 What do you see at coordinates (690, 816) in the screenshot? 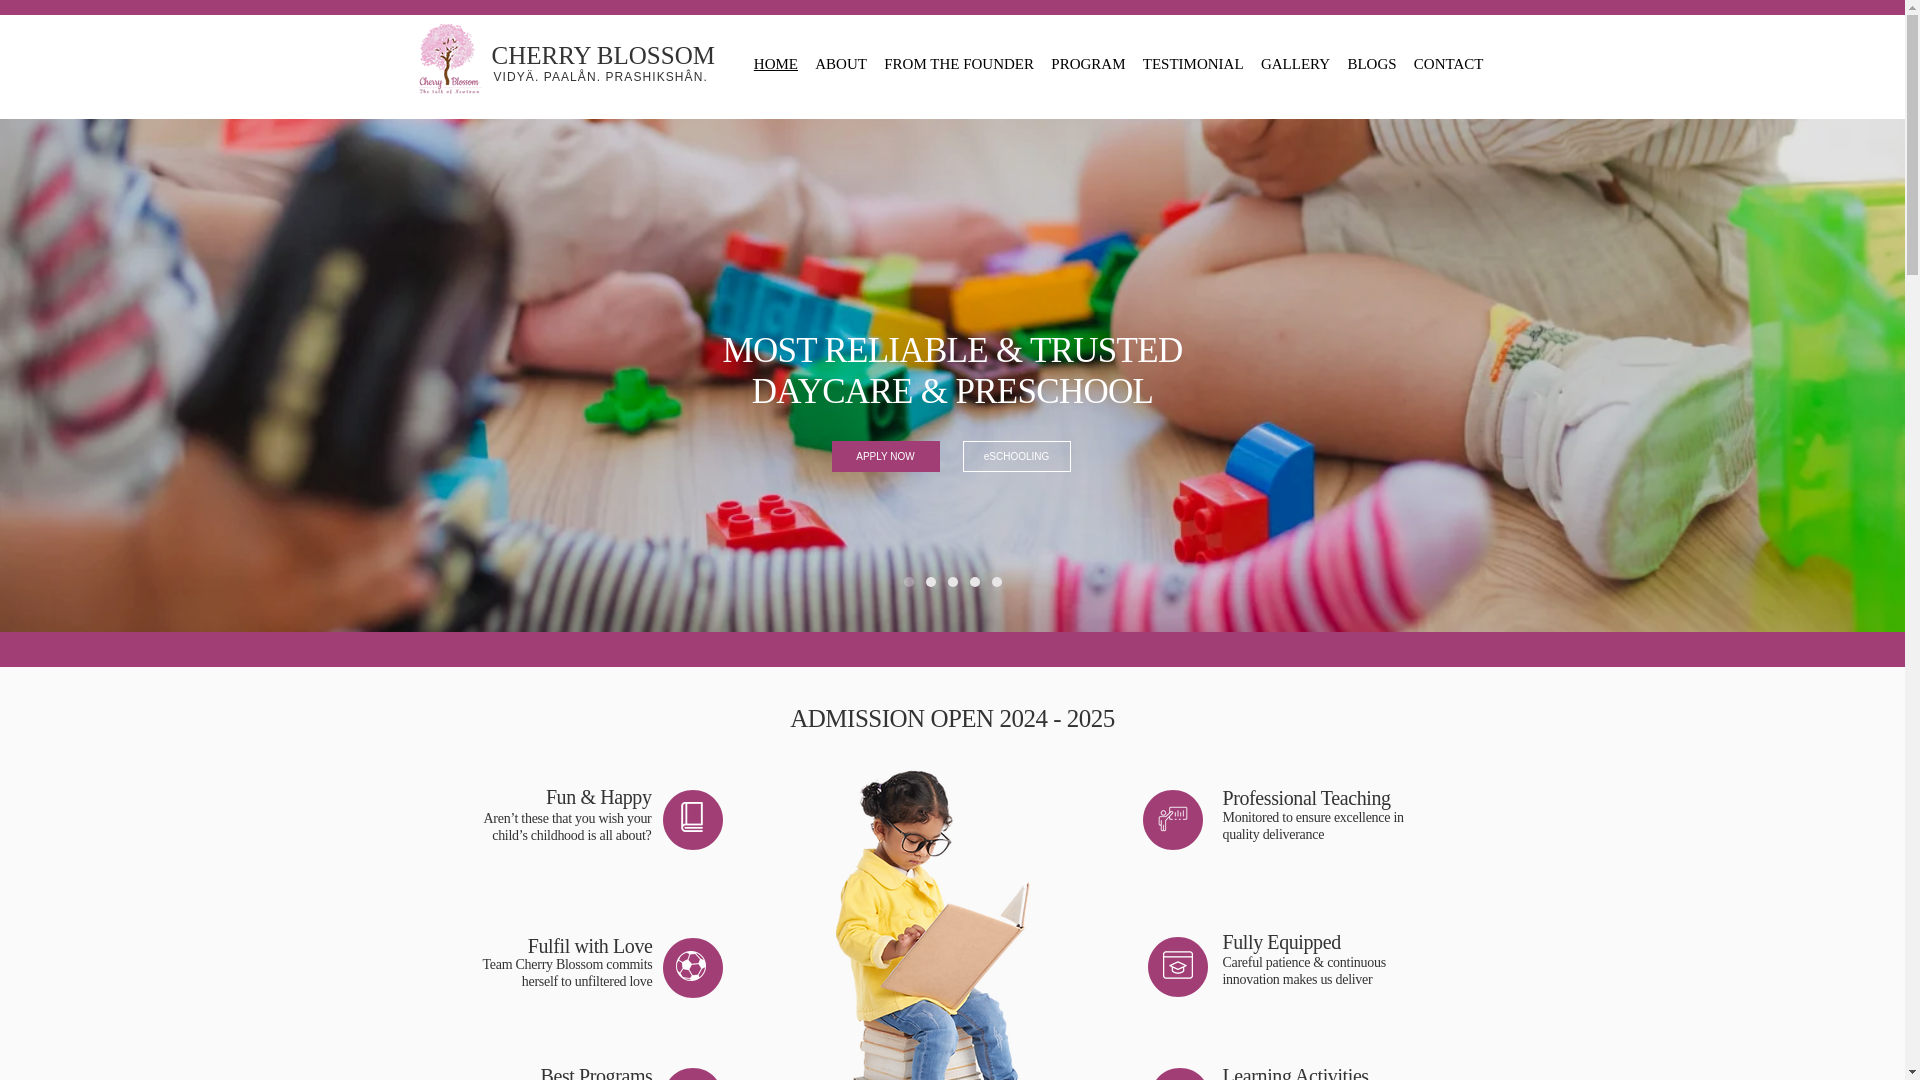
I see `book.png` at bounding box center [690, 816].